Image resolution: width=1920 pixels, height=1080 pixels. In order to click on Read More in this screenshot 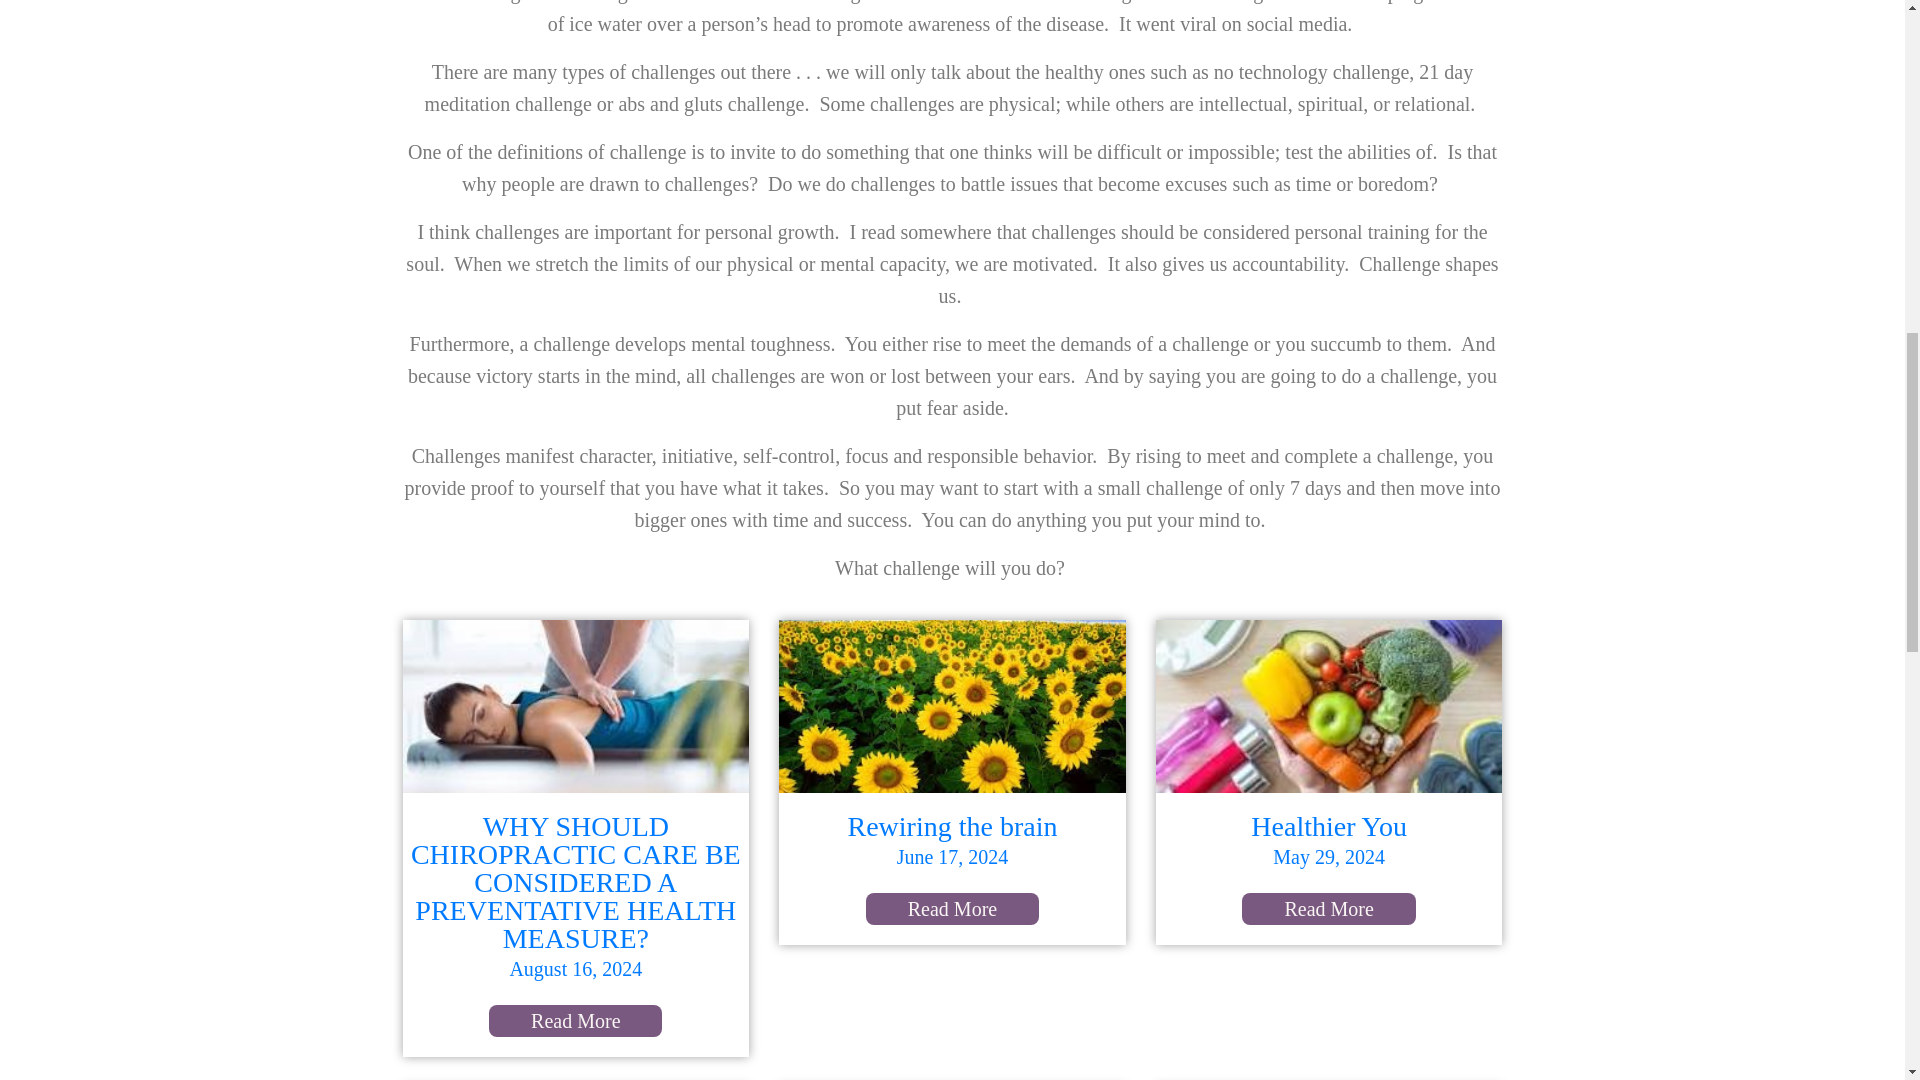, I will do `click(576, 1020)`.